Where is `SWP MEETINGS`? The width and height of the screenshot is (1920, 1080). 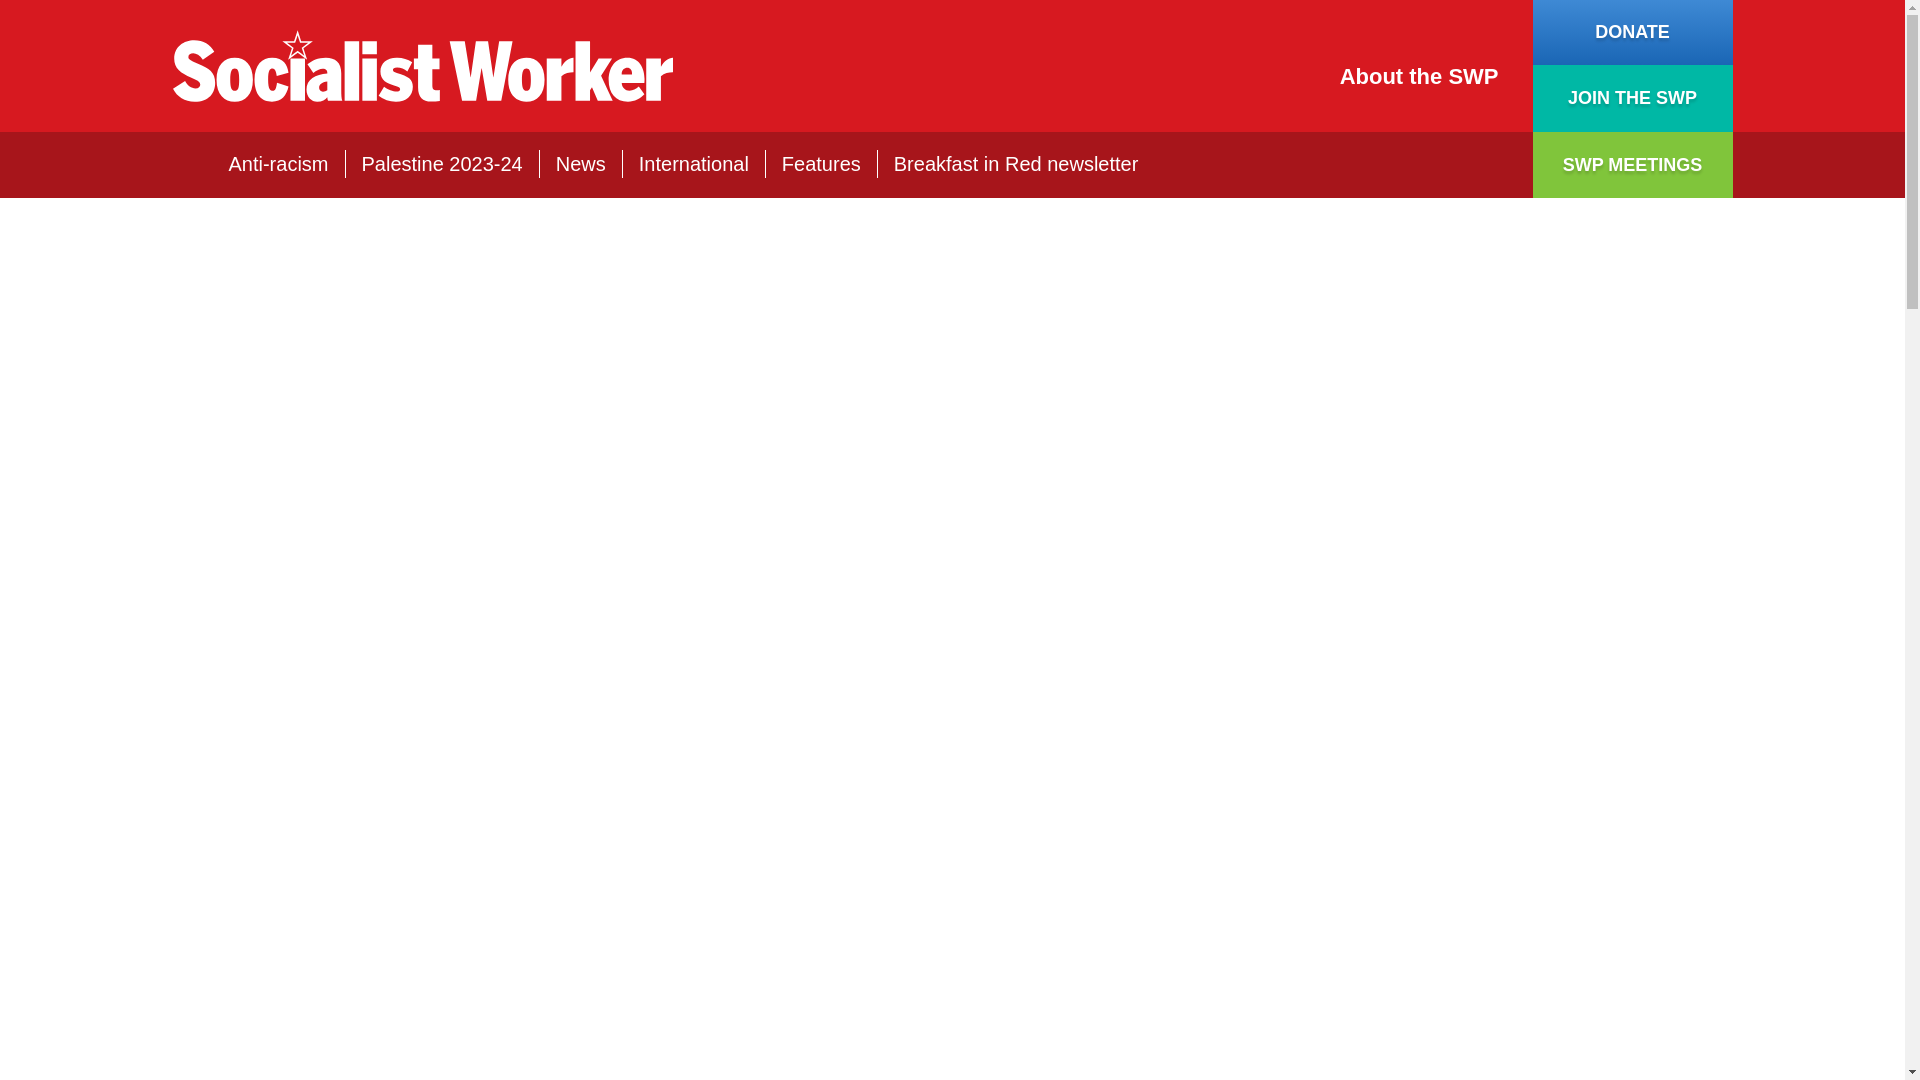 SWP MEETINGS is located at coordinates (1632, 164).